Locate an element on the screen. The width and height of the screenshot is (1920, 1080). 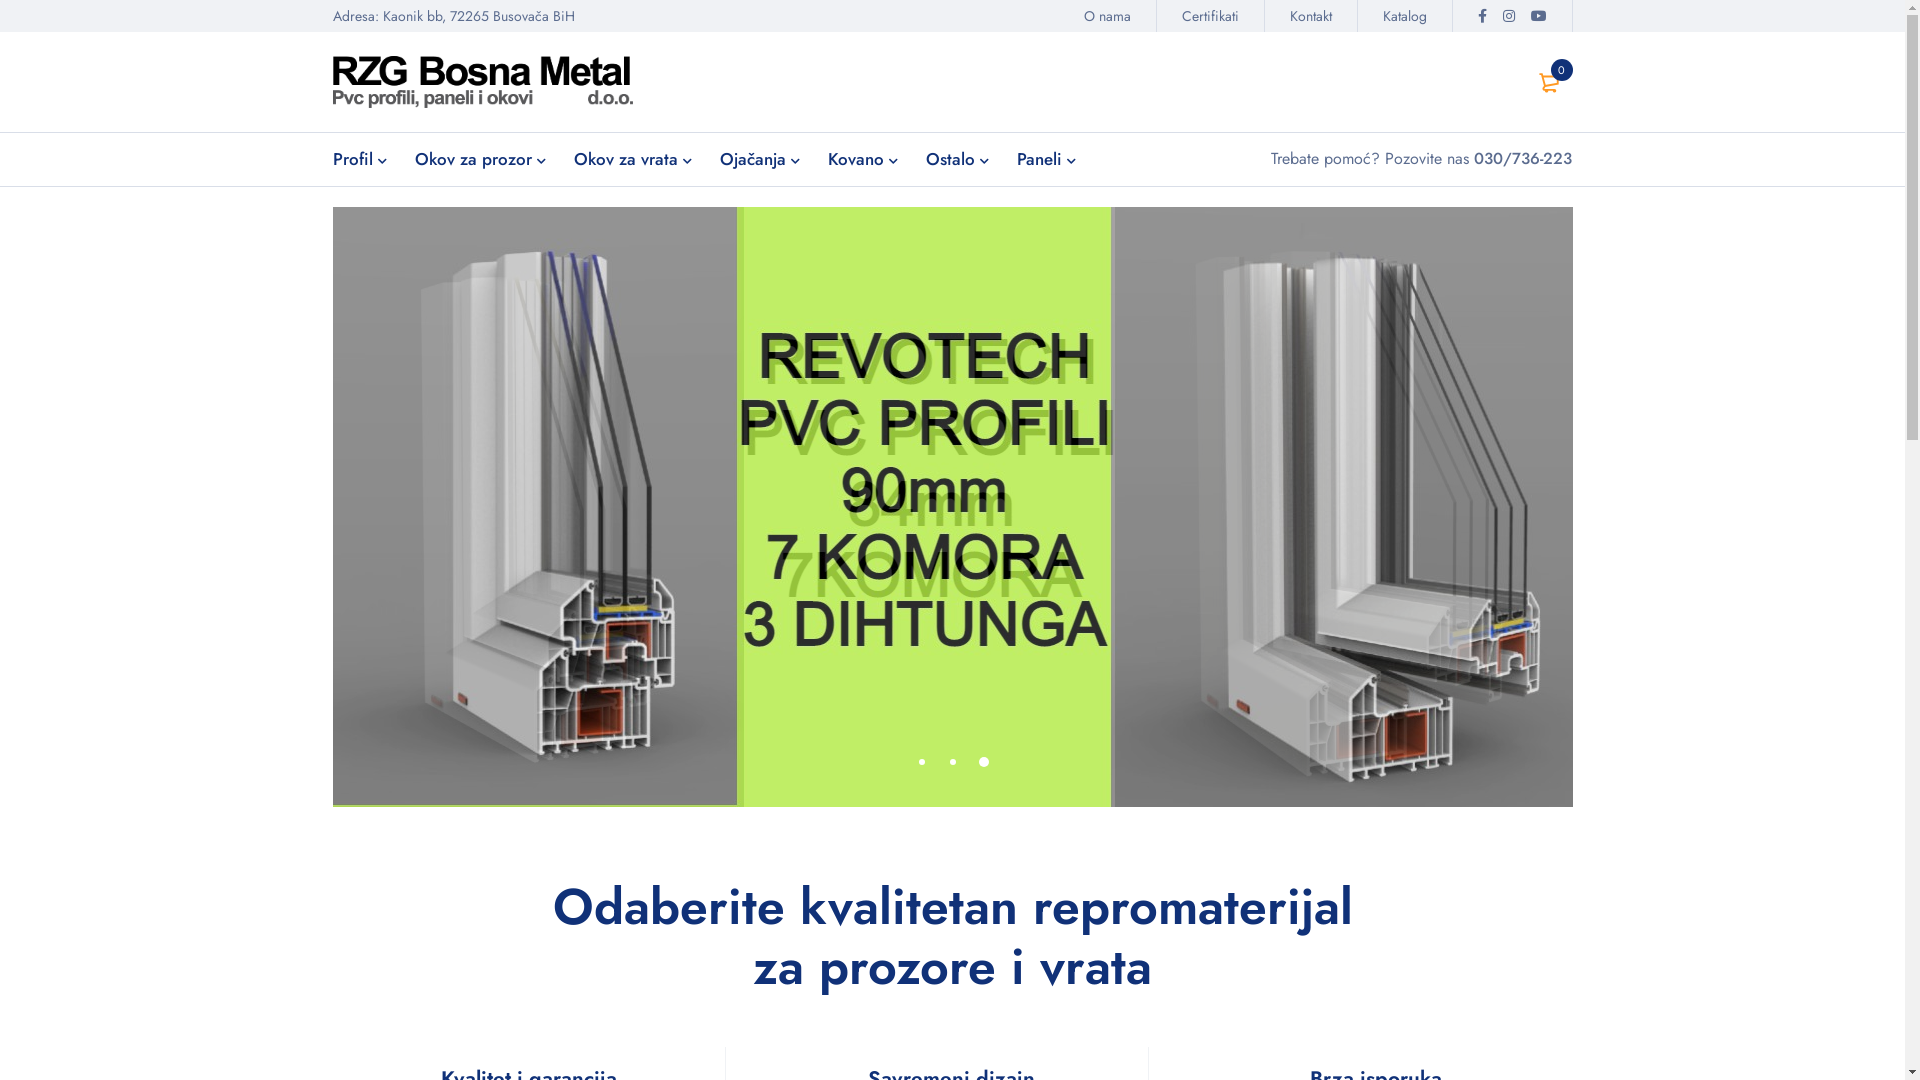
Okov za vrata is located at coordinates (626, 159).